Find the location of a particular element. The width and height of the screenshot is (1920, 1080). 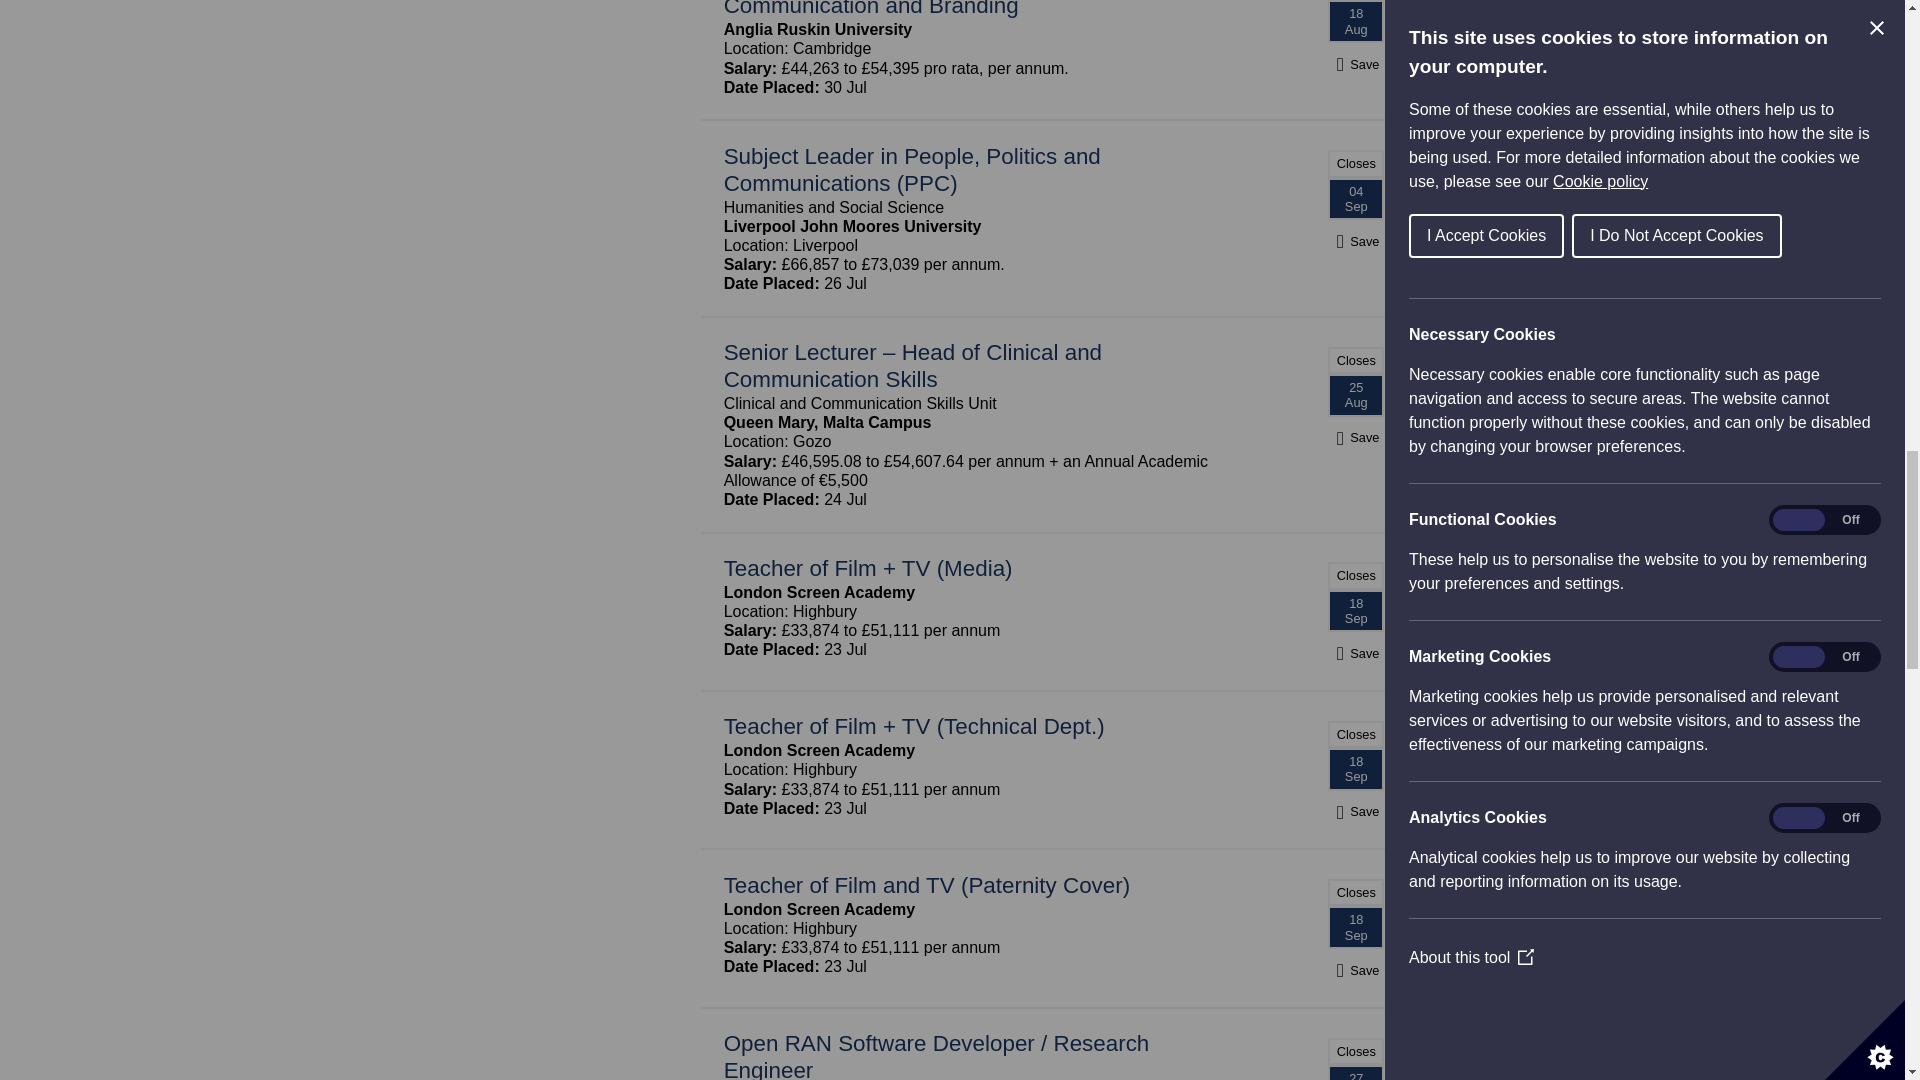

Save job is located at coordinates (1355, 64).